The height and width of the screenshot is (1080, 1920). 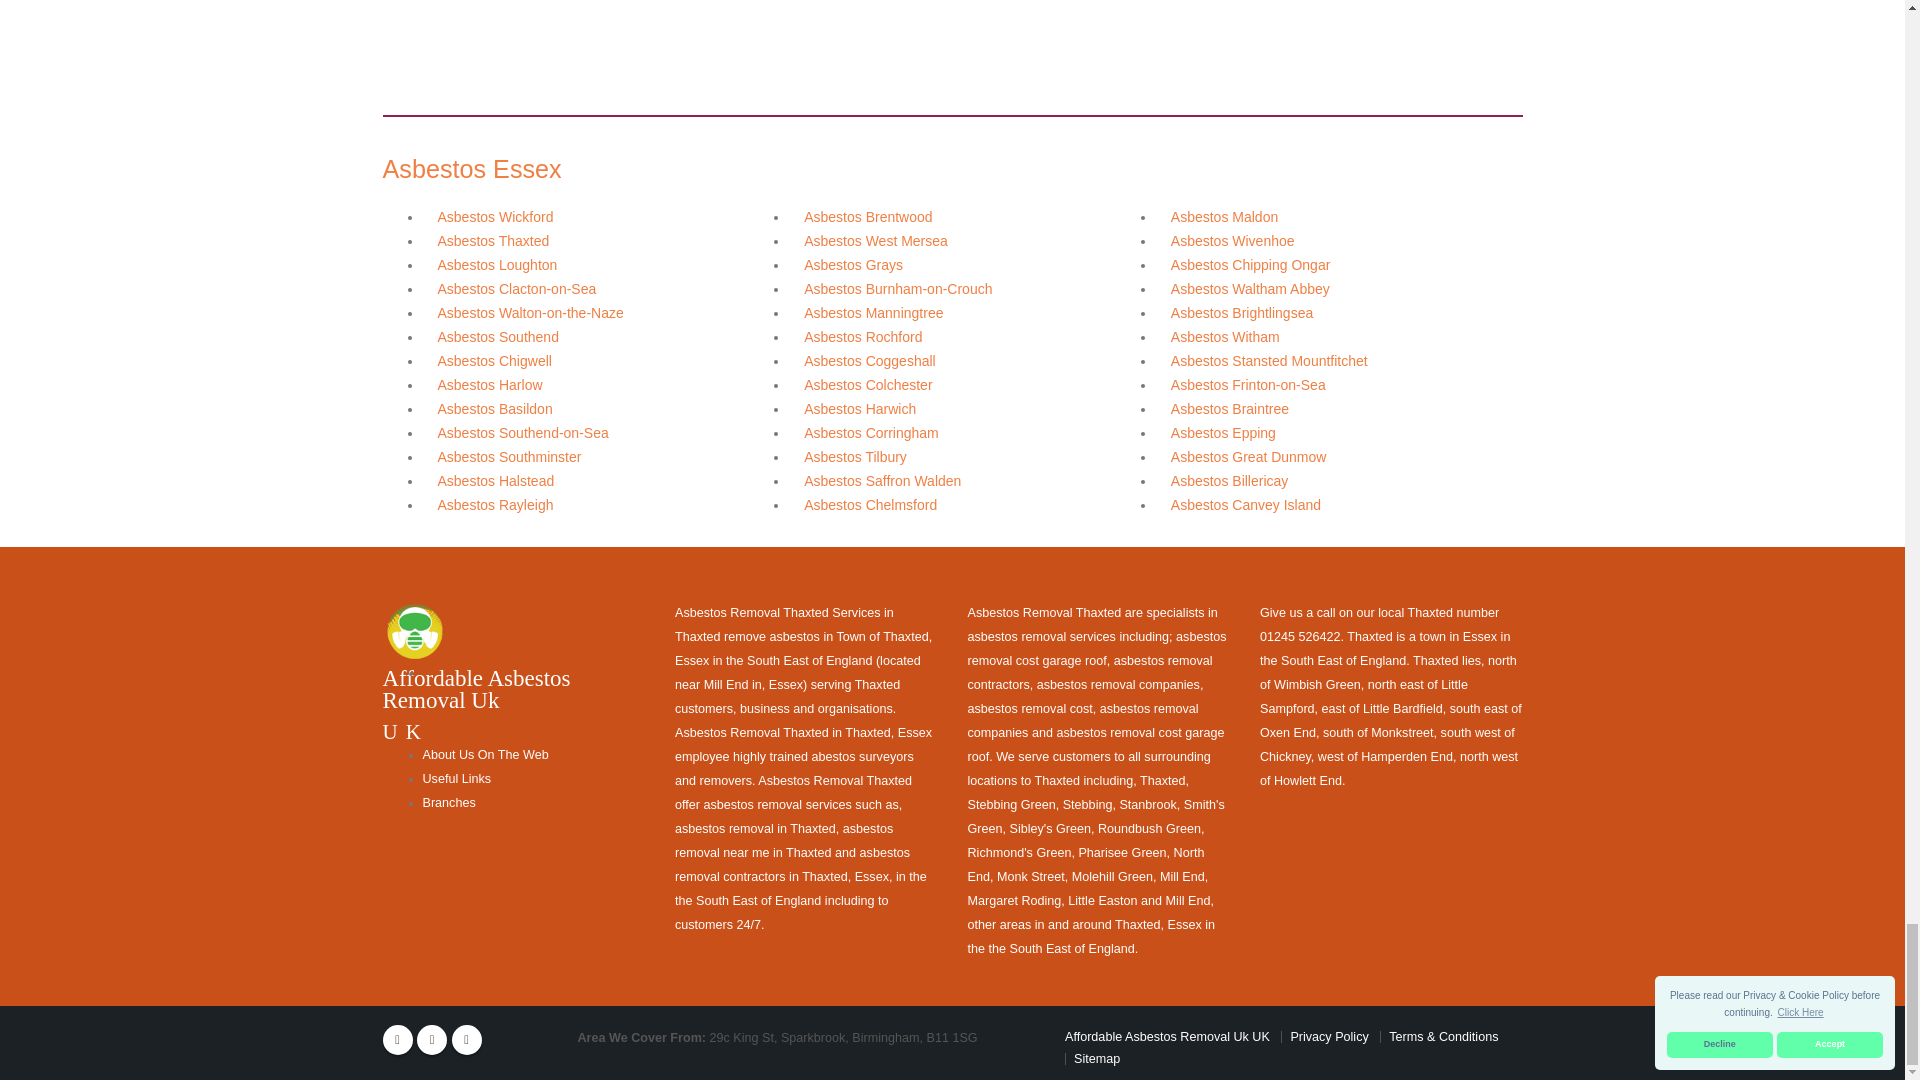 I want to click on Linkedin, so click(x=466, y=1040).